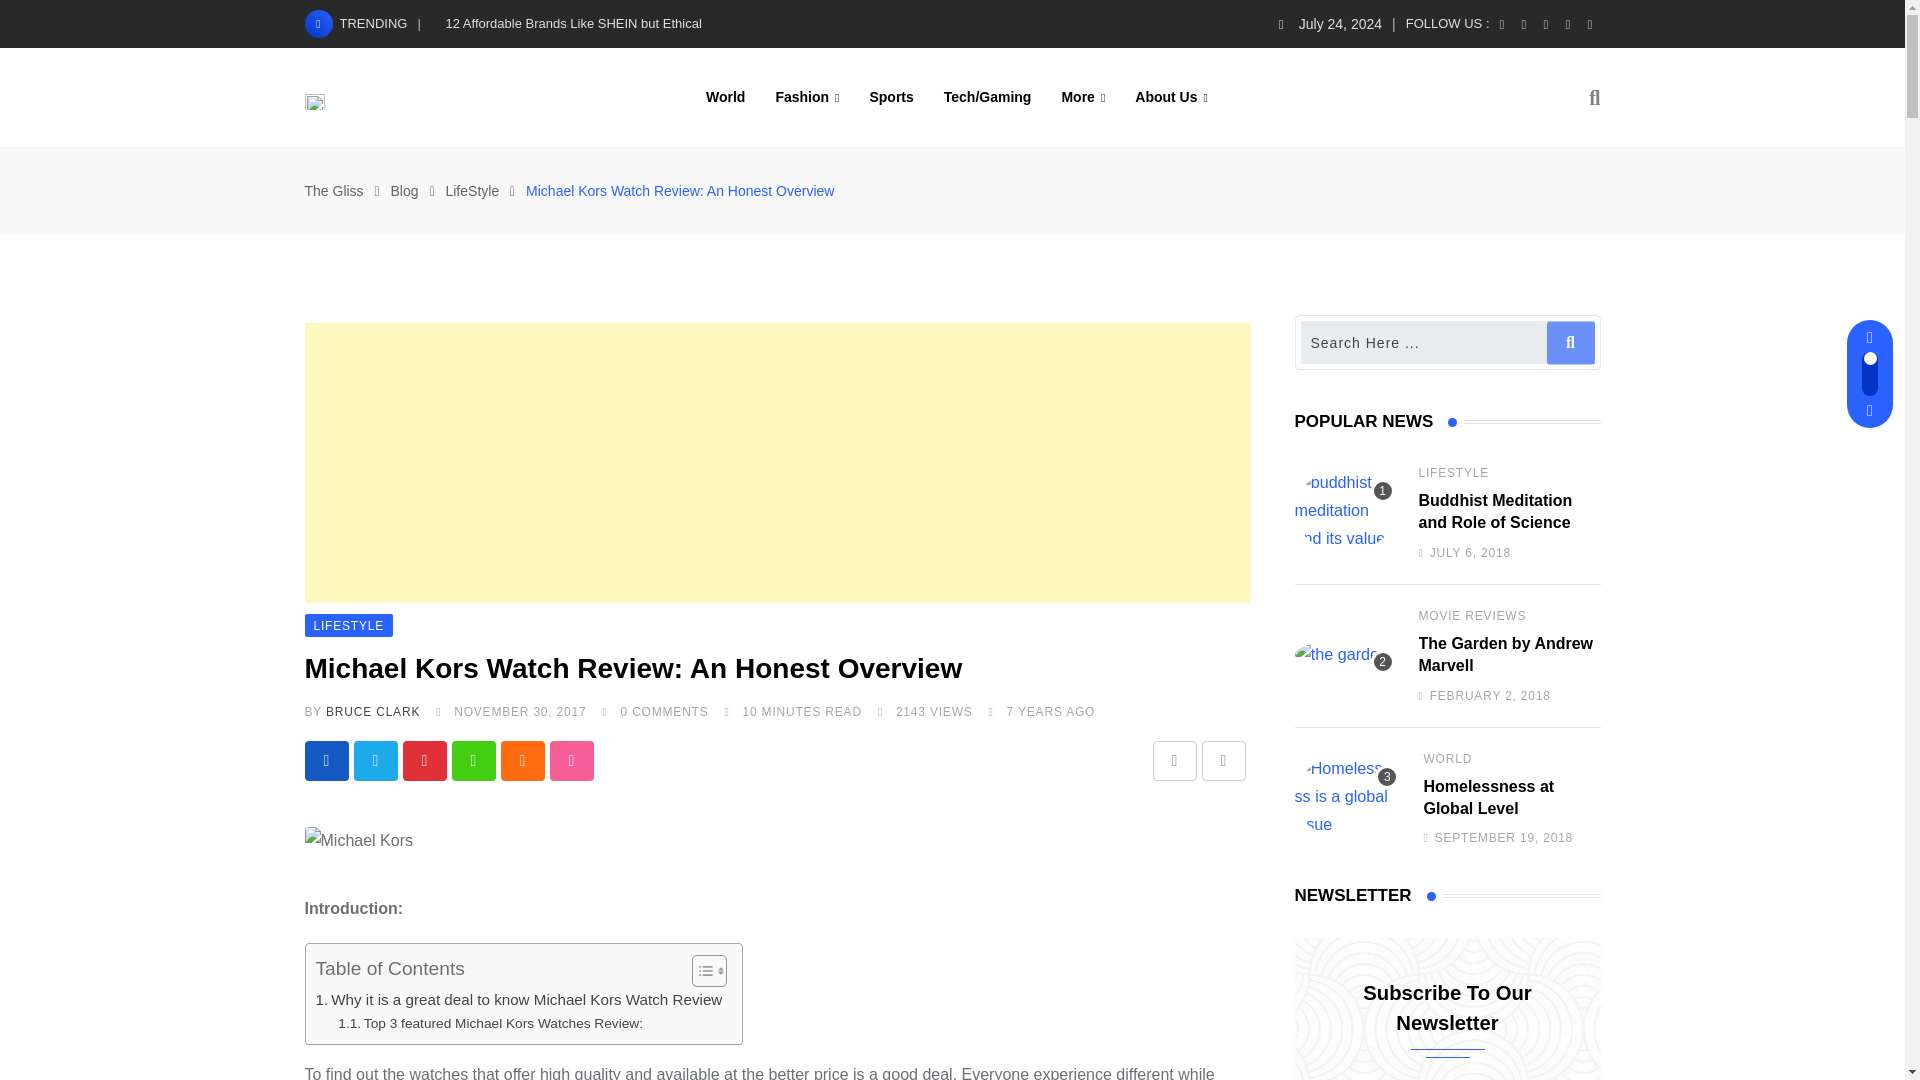 Image resolution: width=1920 pixels, height=1080 pixels. What do you see at coordinates (520, 1000) in the screenshot?
I see `Why it is a great deal to know Michael Kors Watch Review` at bounding box center [520, 1000].